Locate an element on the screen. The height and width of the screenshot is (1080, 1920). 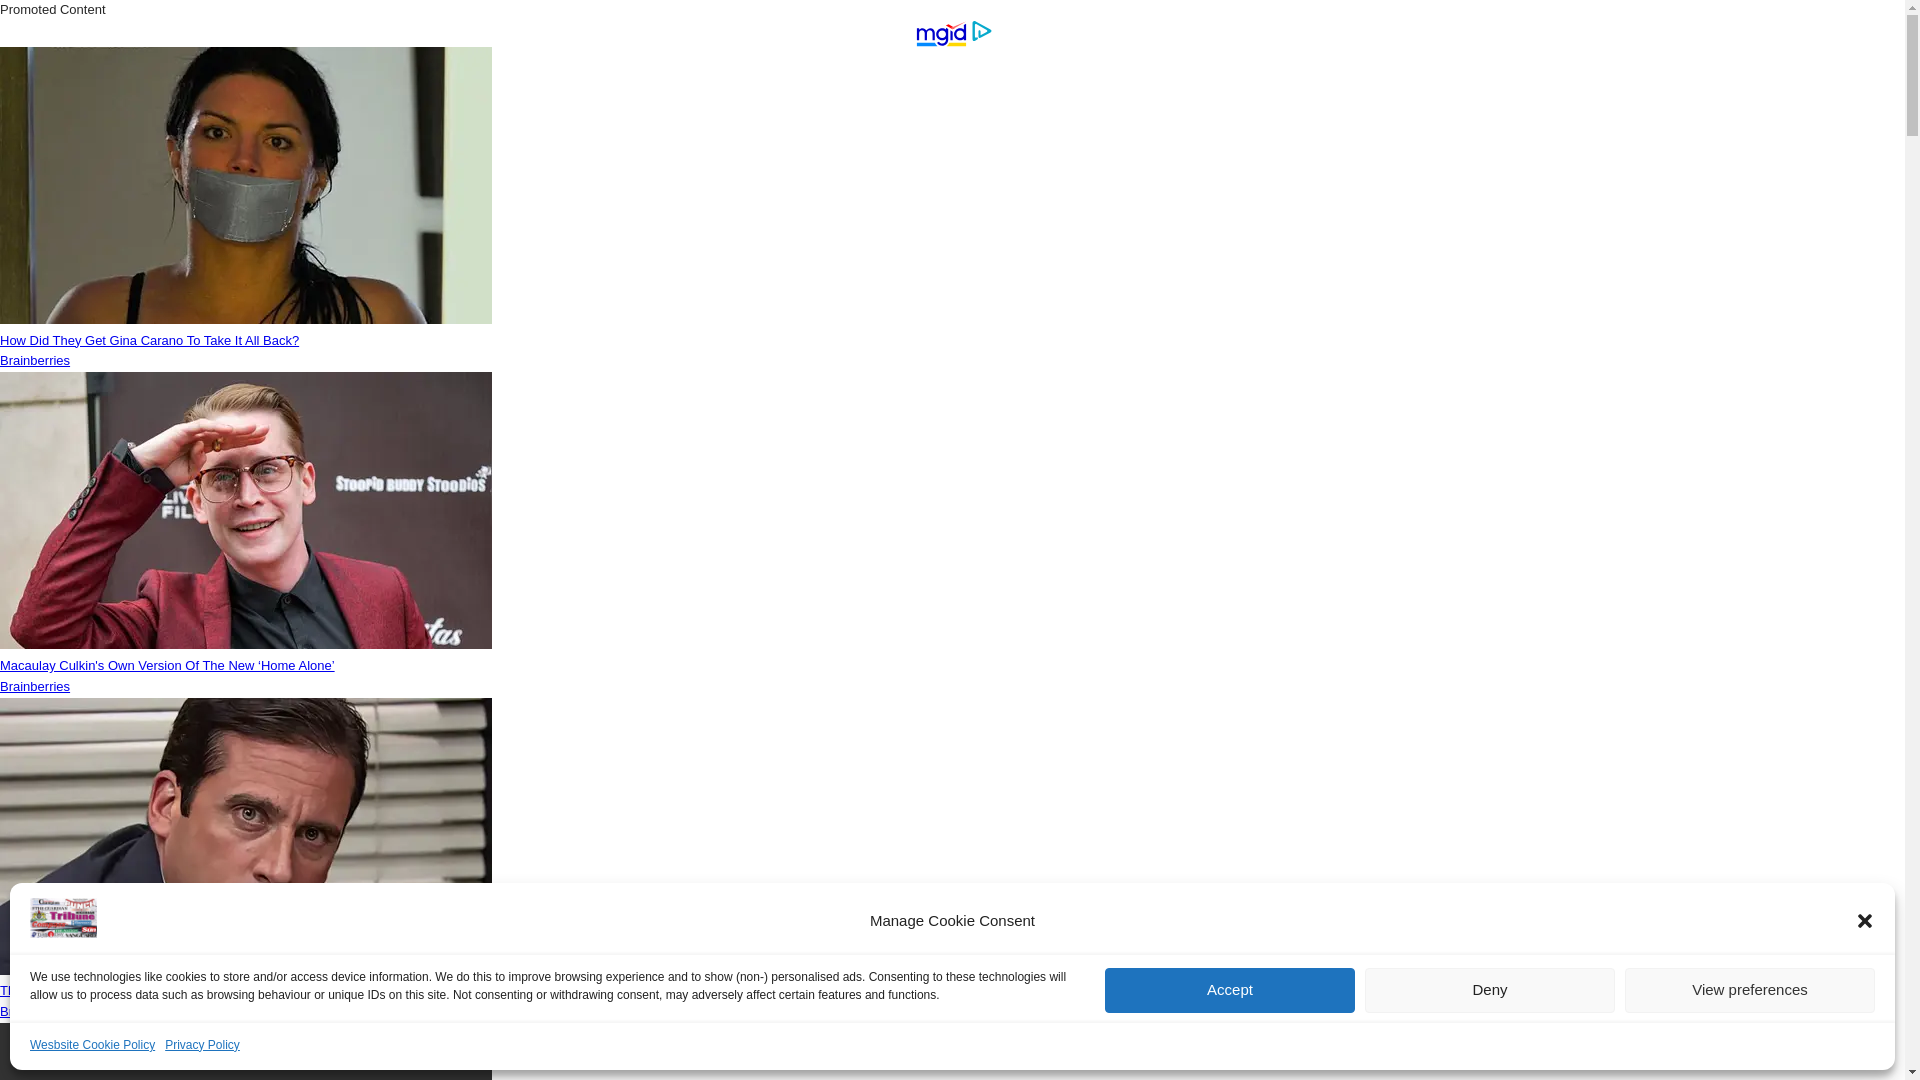
Wesbsite Cookie Policy is located at coordinates (92, 1045).